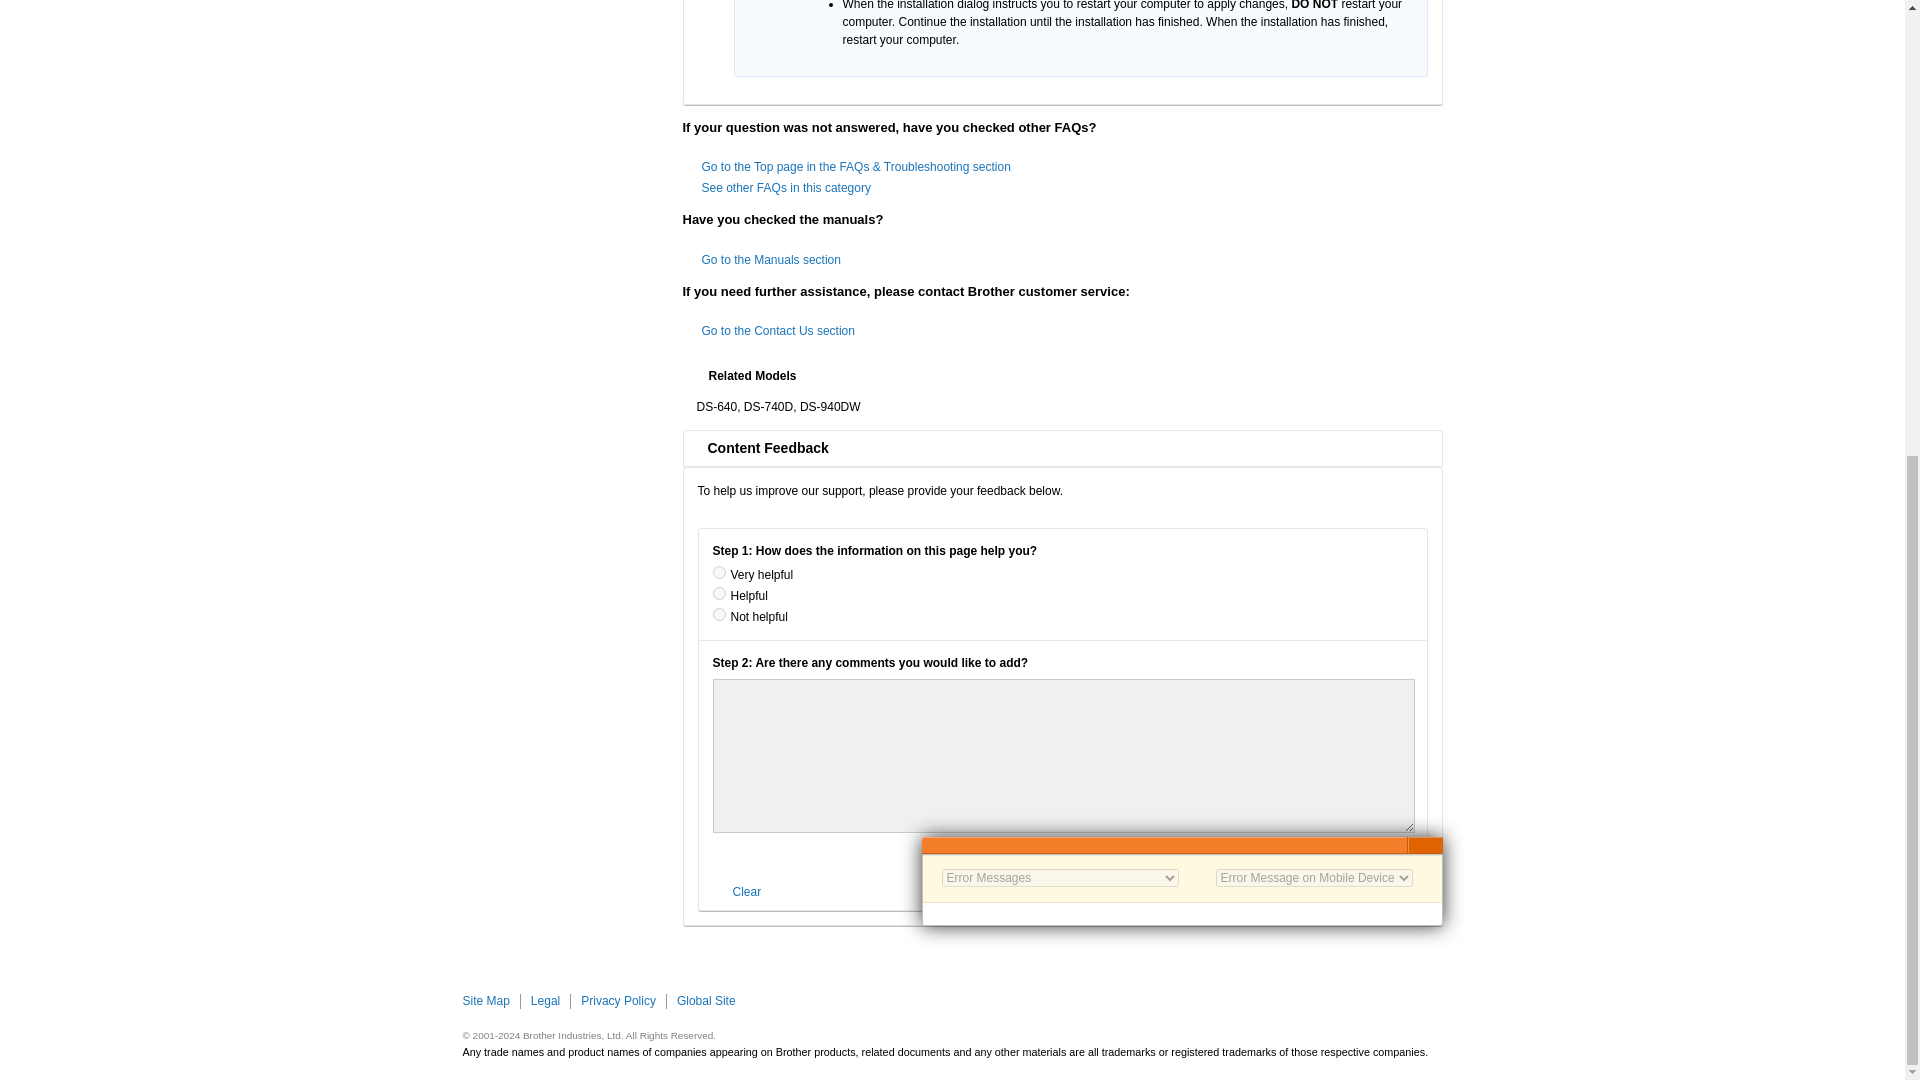 This screenshot has width=1920, height=1080. I want to click on Clear, so click(738, 891).